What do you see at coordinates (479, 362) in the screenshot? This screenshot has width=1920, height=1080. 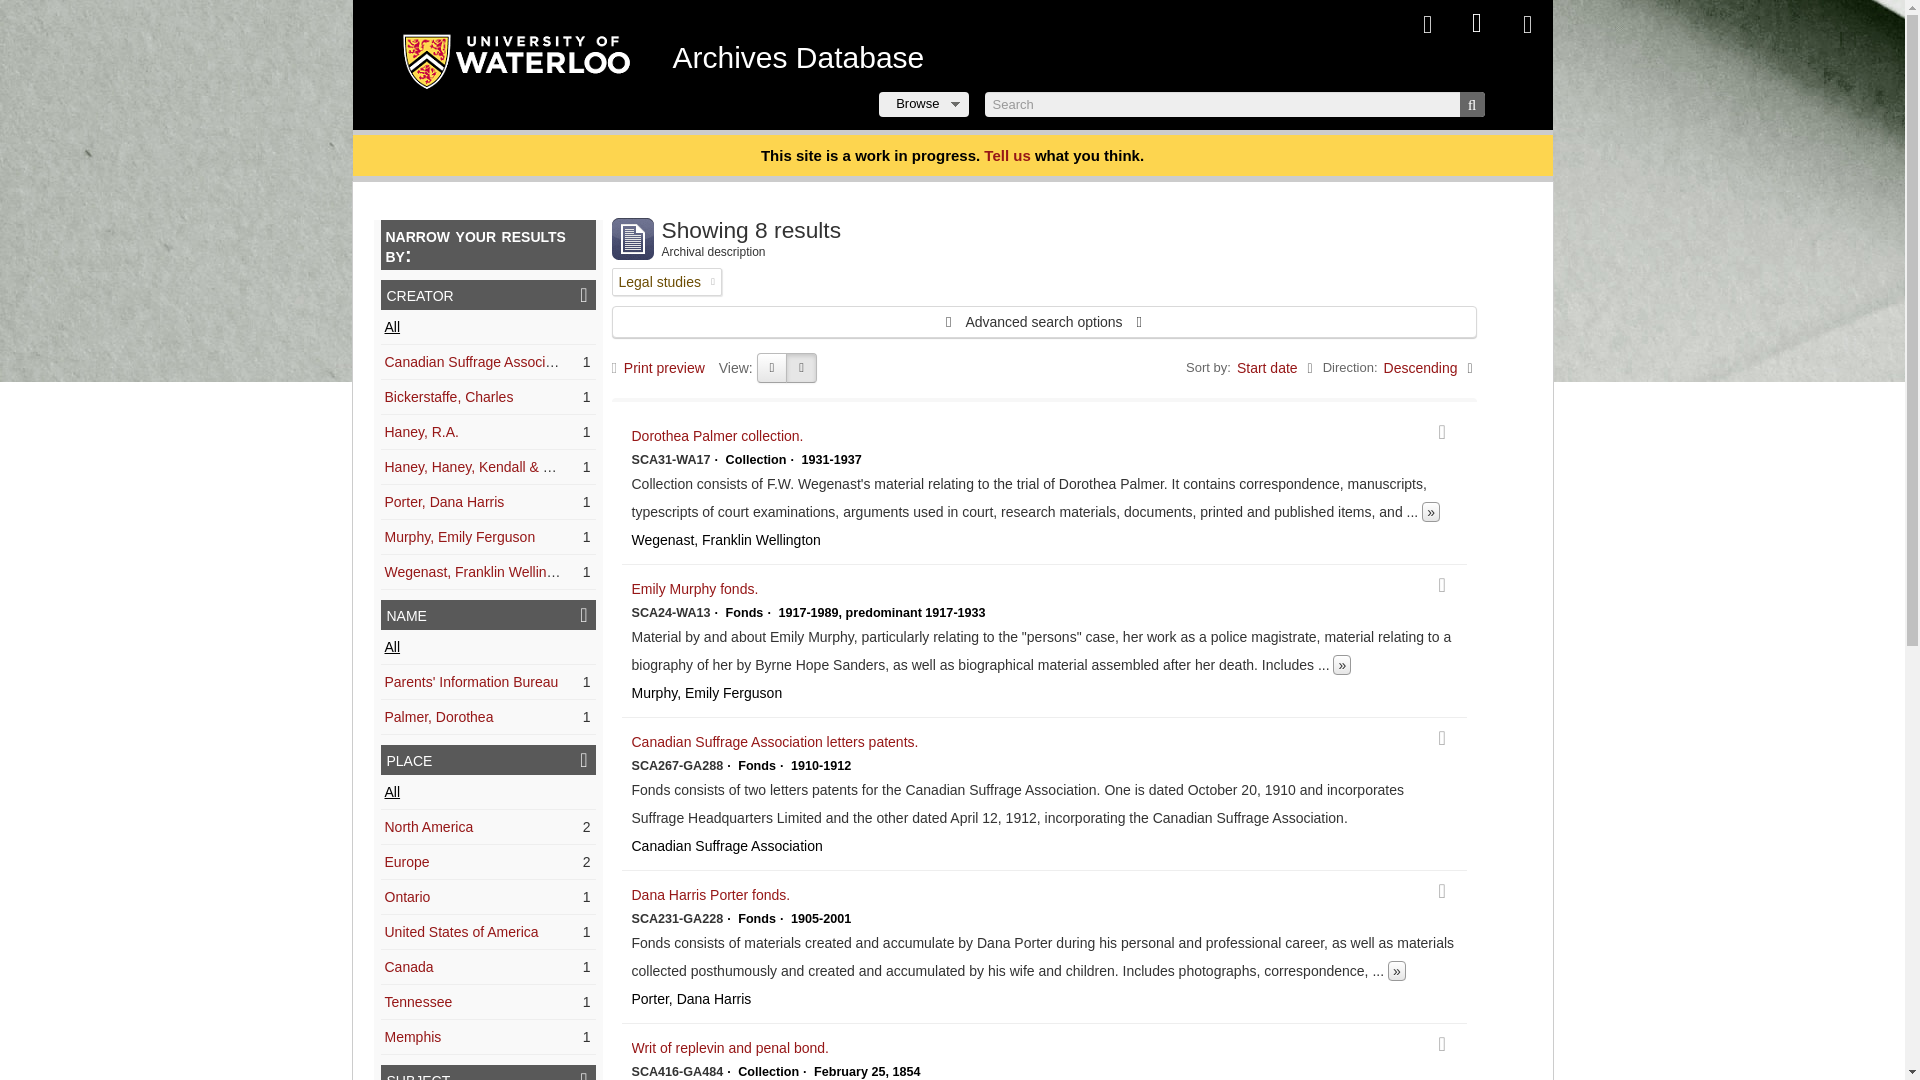 I see `Canadian Suffrage Association` at bounding box center [479, 362].